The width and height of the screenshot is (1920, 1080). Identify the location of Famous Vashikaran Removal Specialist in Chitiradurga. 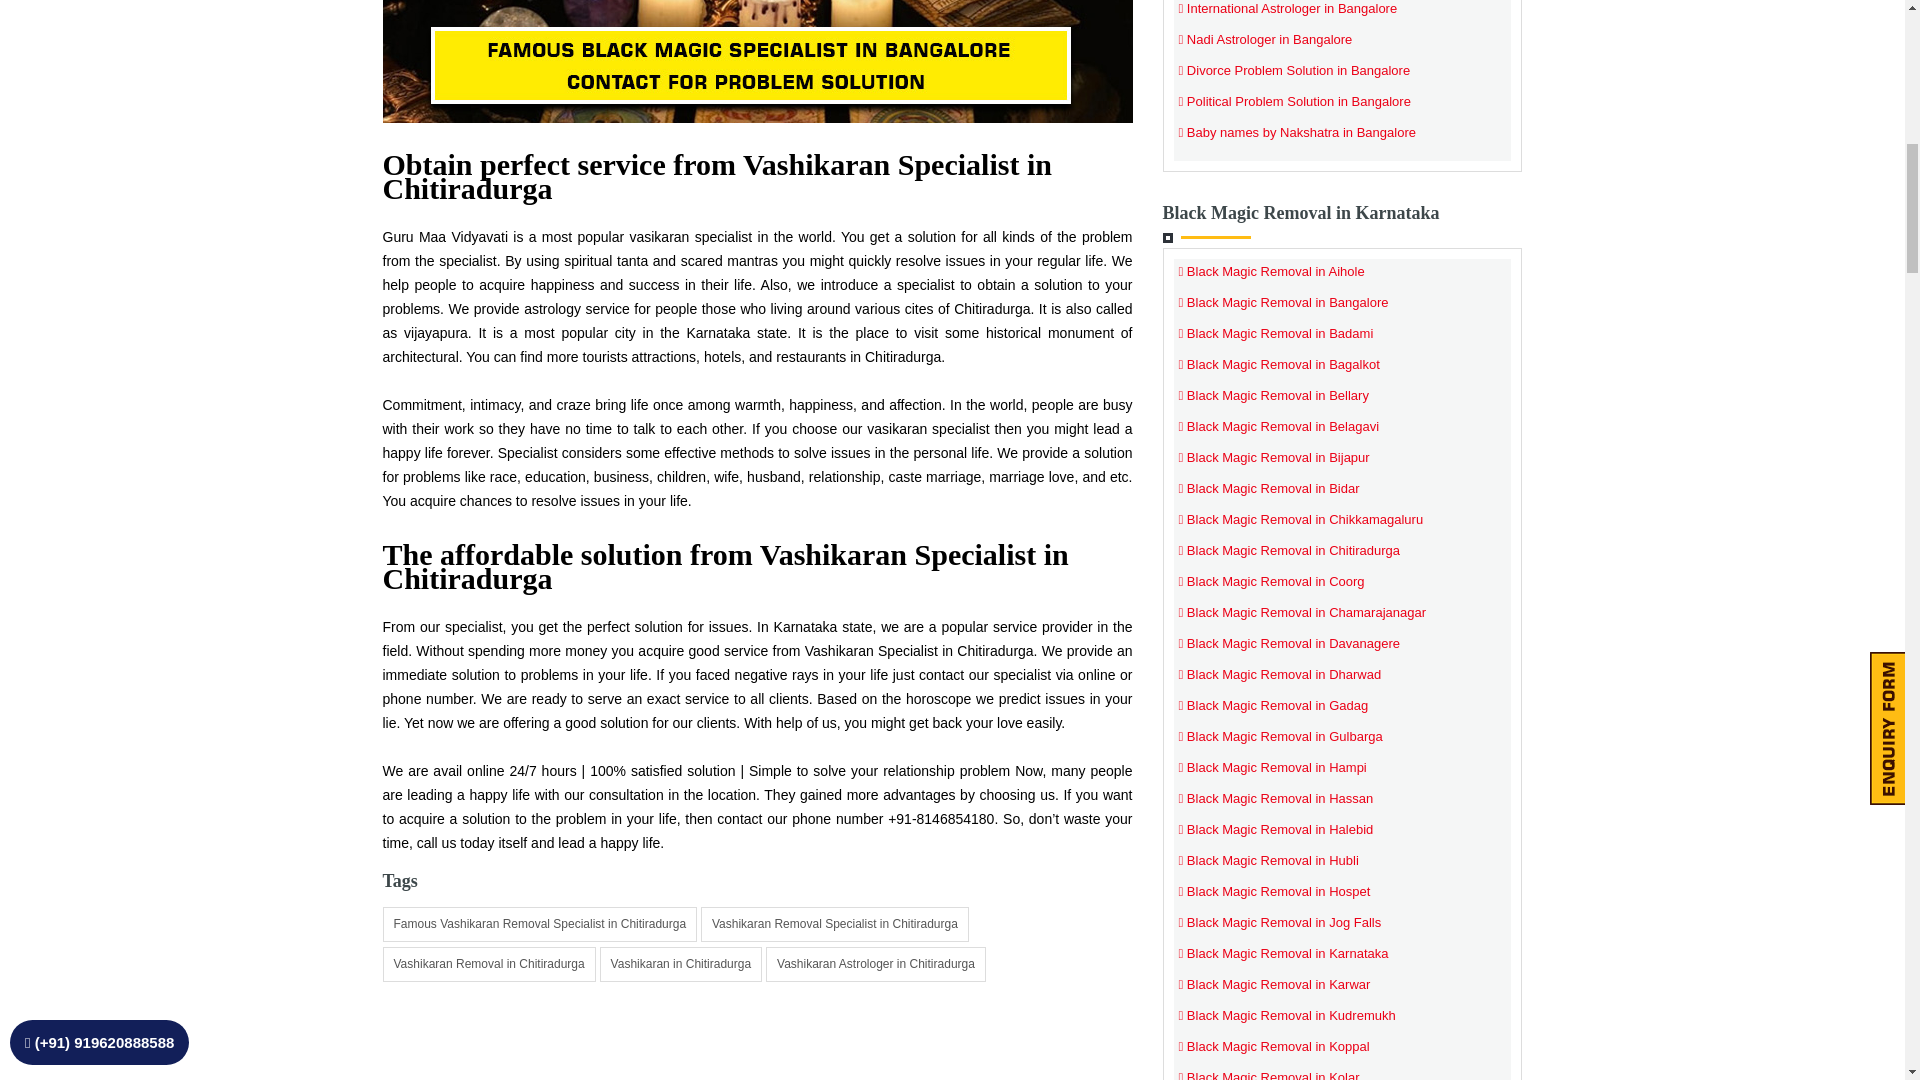
(539, 924).